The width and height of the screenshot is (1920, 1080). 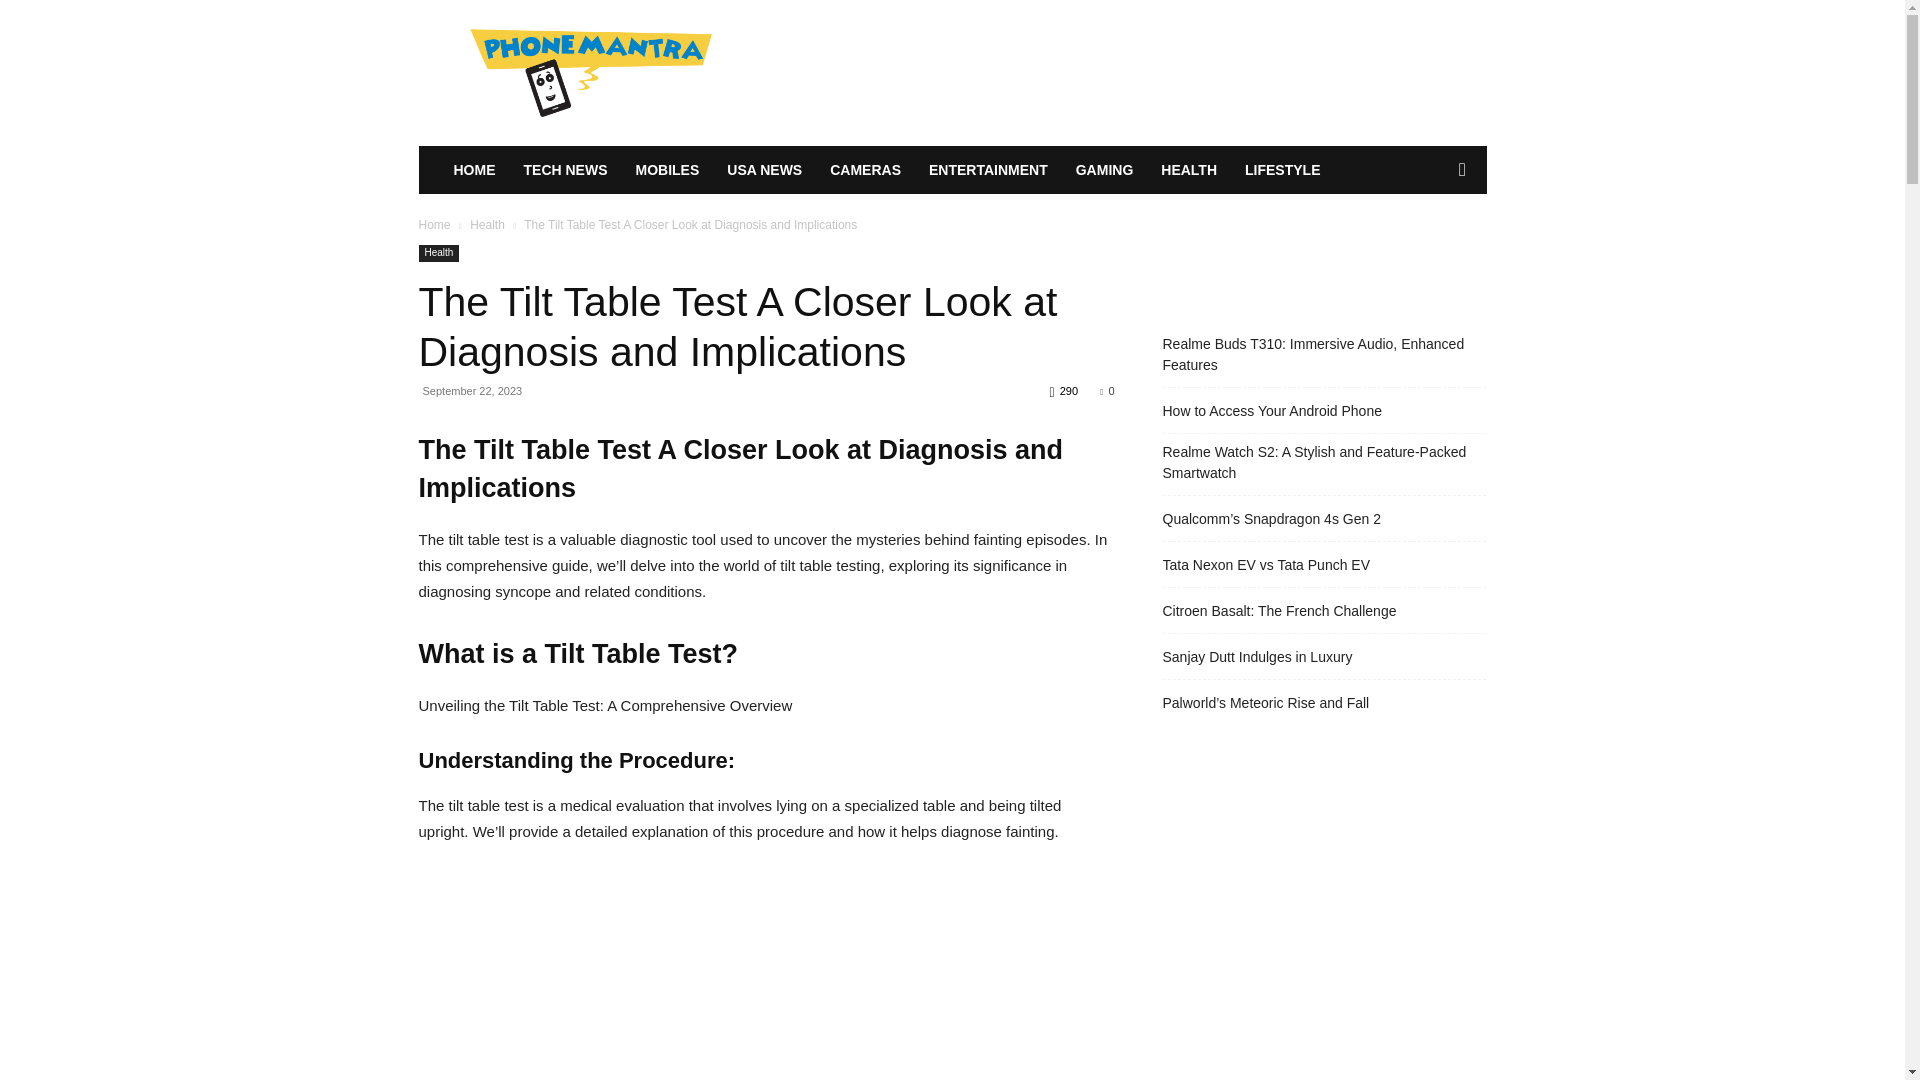 I want to click on Health, so click(x=438, y=254).